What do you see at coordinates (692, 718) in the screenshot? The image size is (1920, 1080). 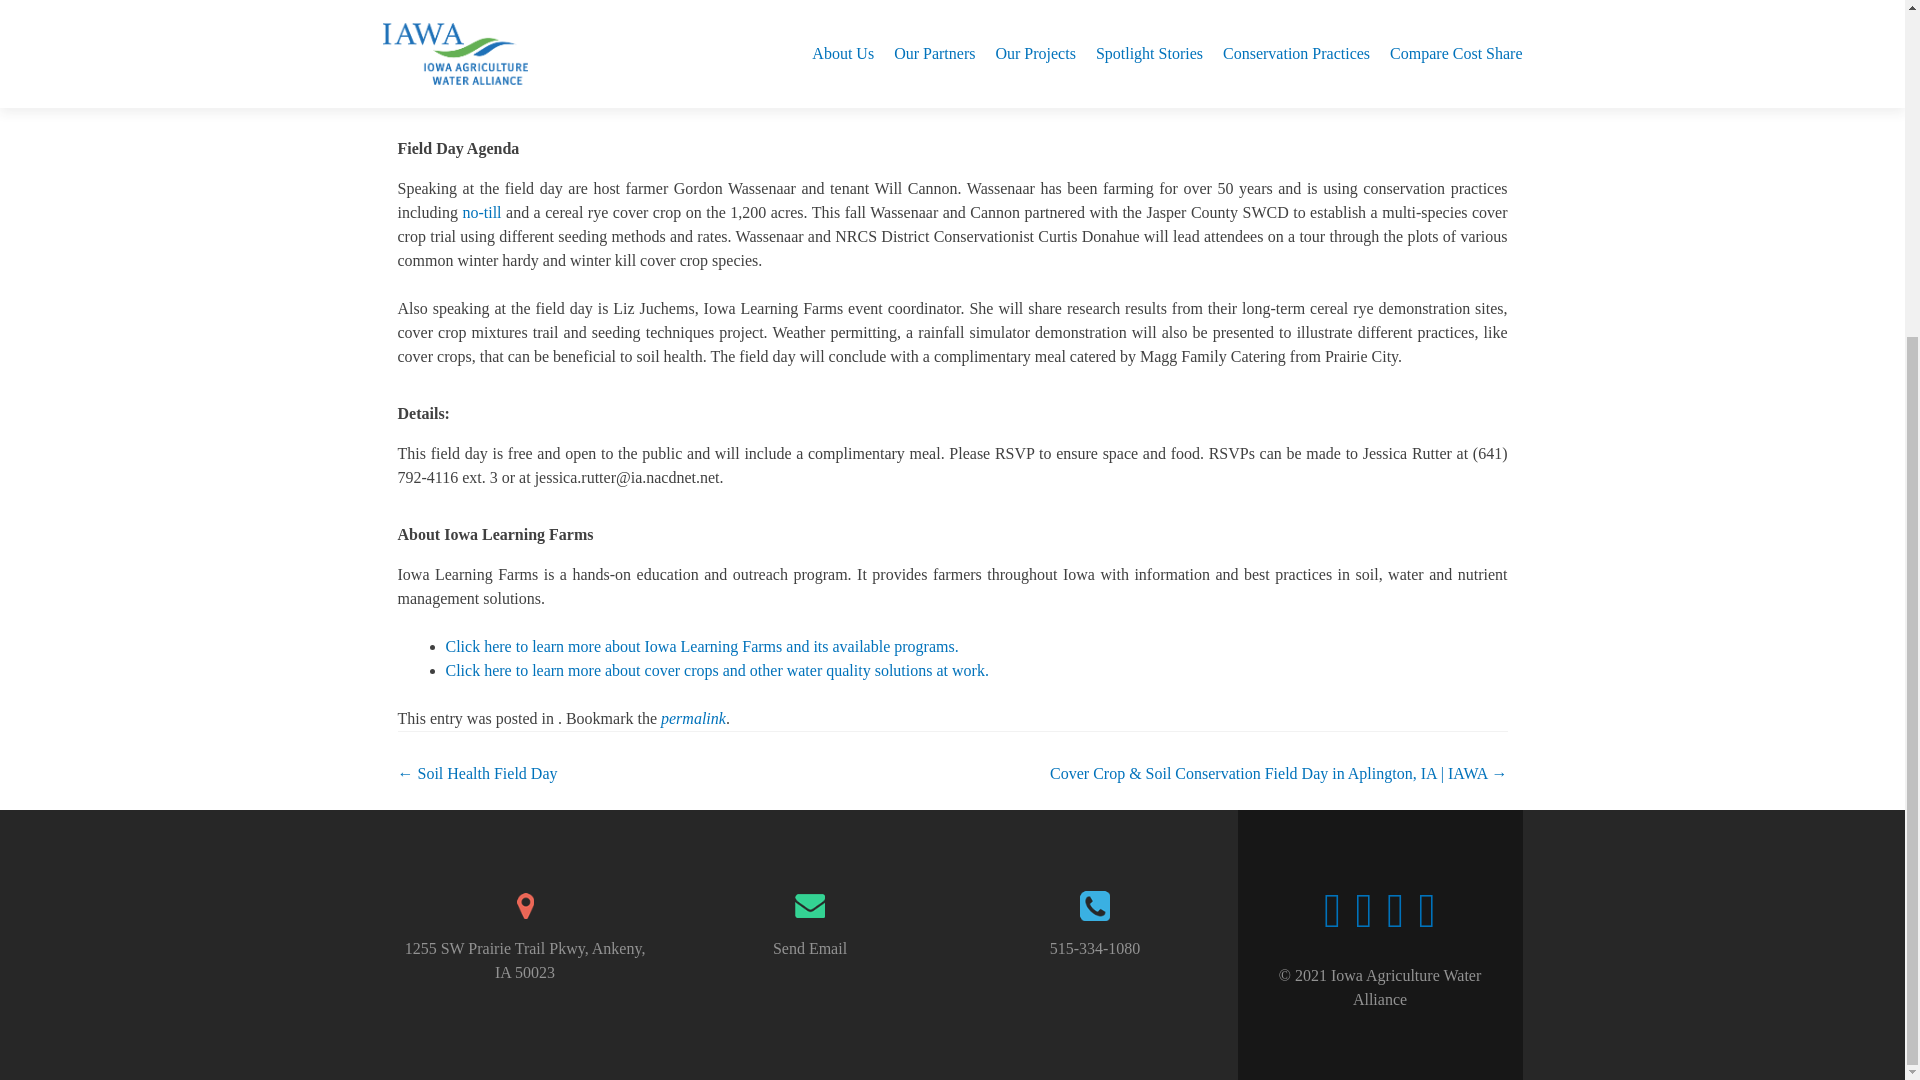 I see `permalink` at bounding box center [692, 718].